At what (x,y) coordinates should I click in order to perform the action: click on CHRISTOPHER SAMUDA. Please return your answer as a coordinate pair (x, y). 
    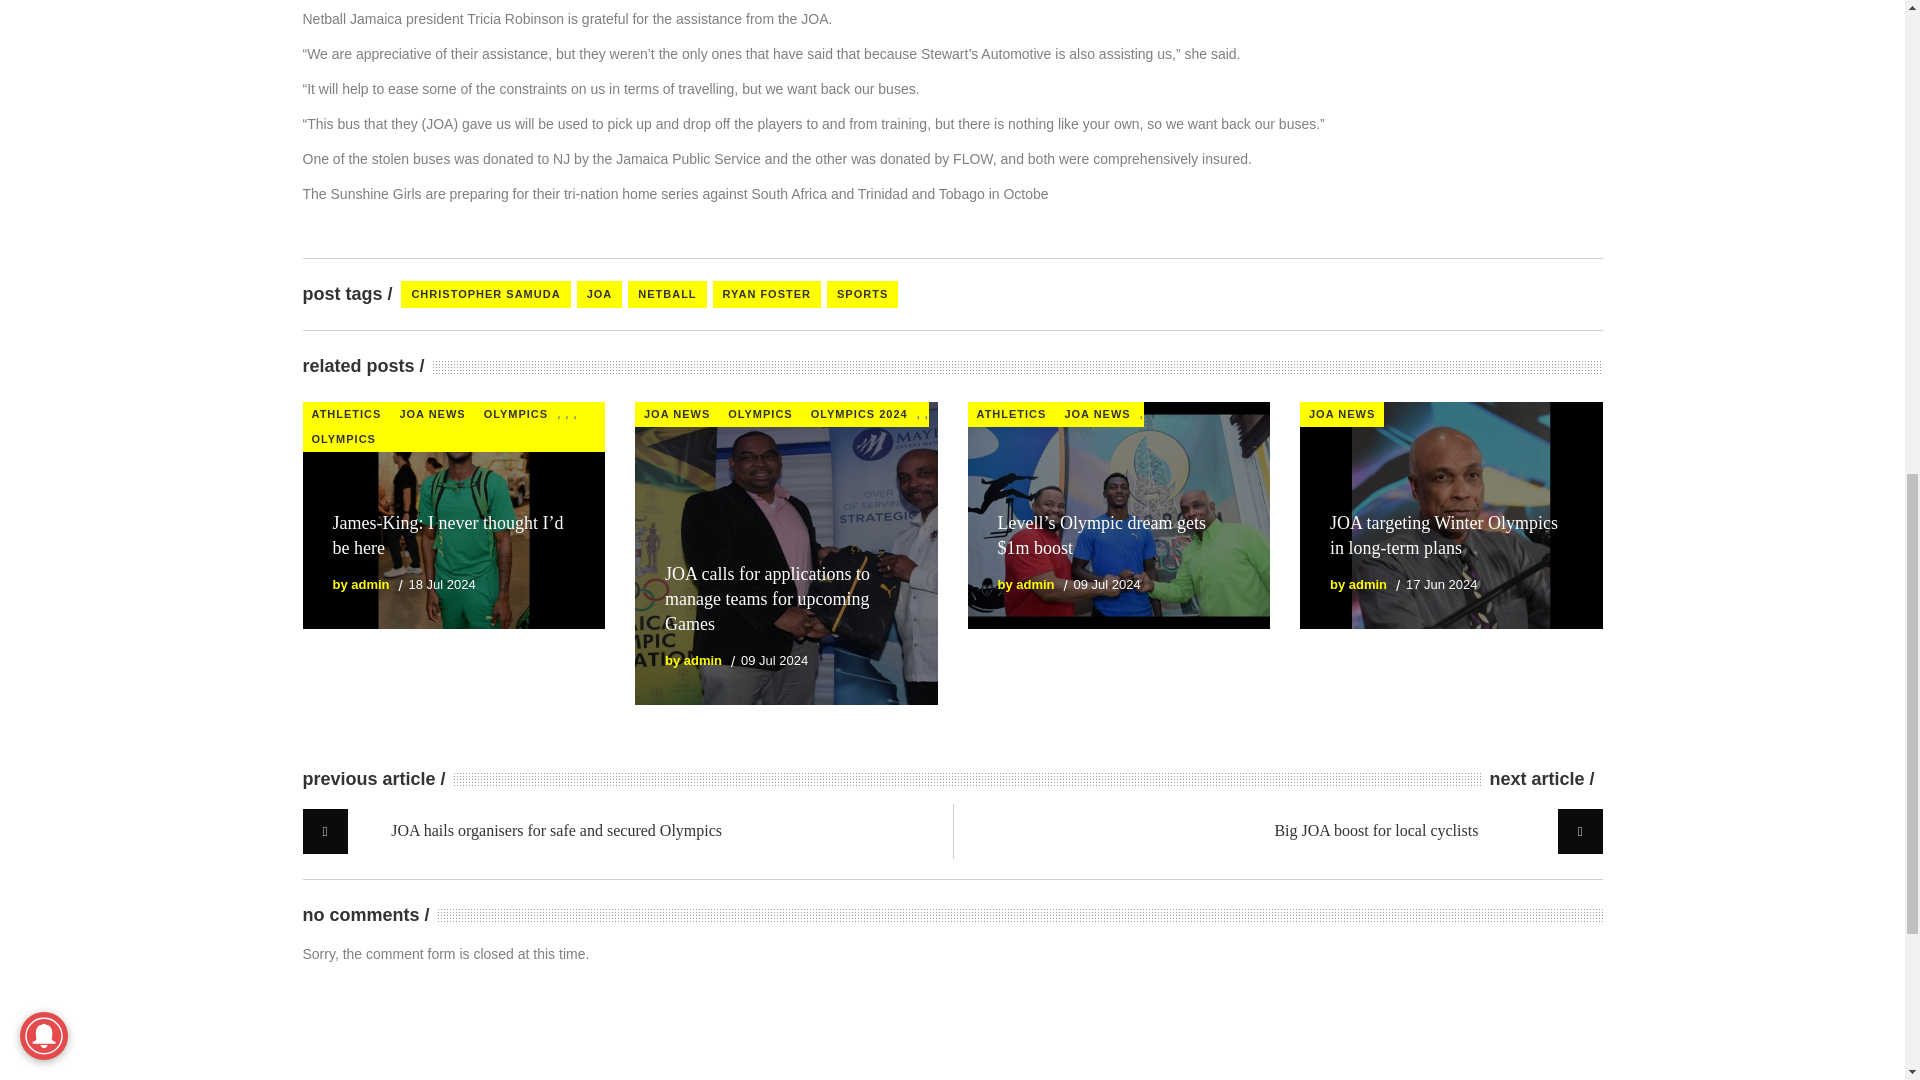
    Looking at the image, I should click on (486, 294).